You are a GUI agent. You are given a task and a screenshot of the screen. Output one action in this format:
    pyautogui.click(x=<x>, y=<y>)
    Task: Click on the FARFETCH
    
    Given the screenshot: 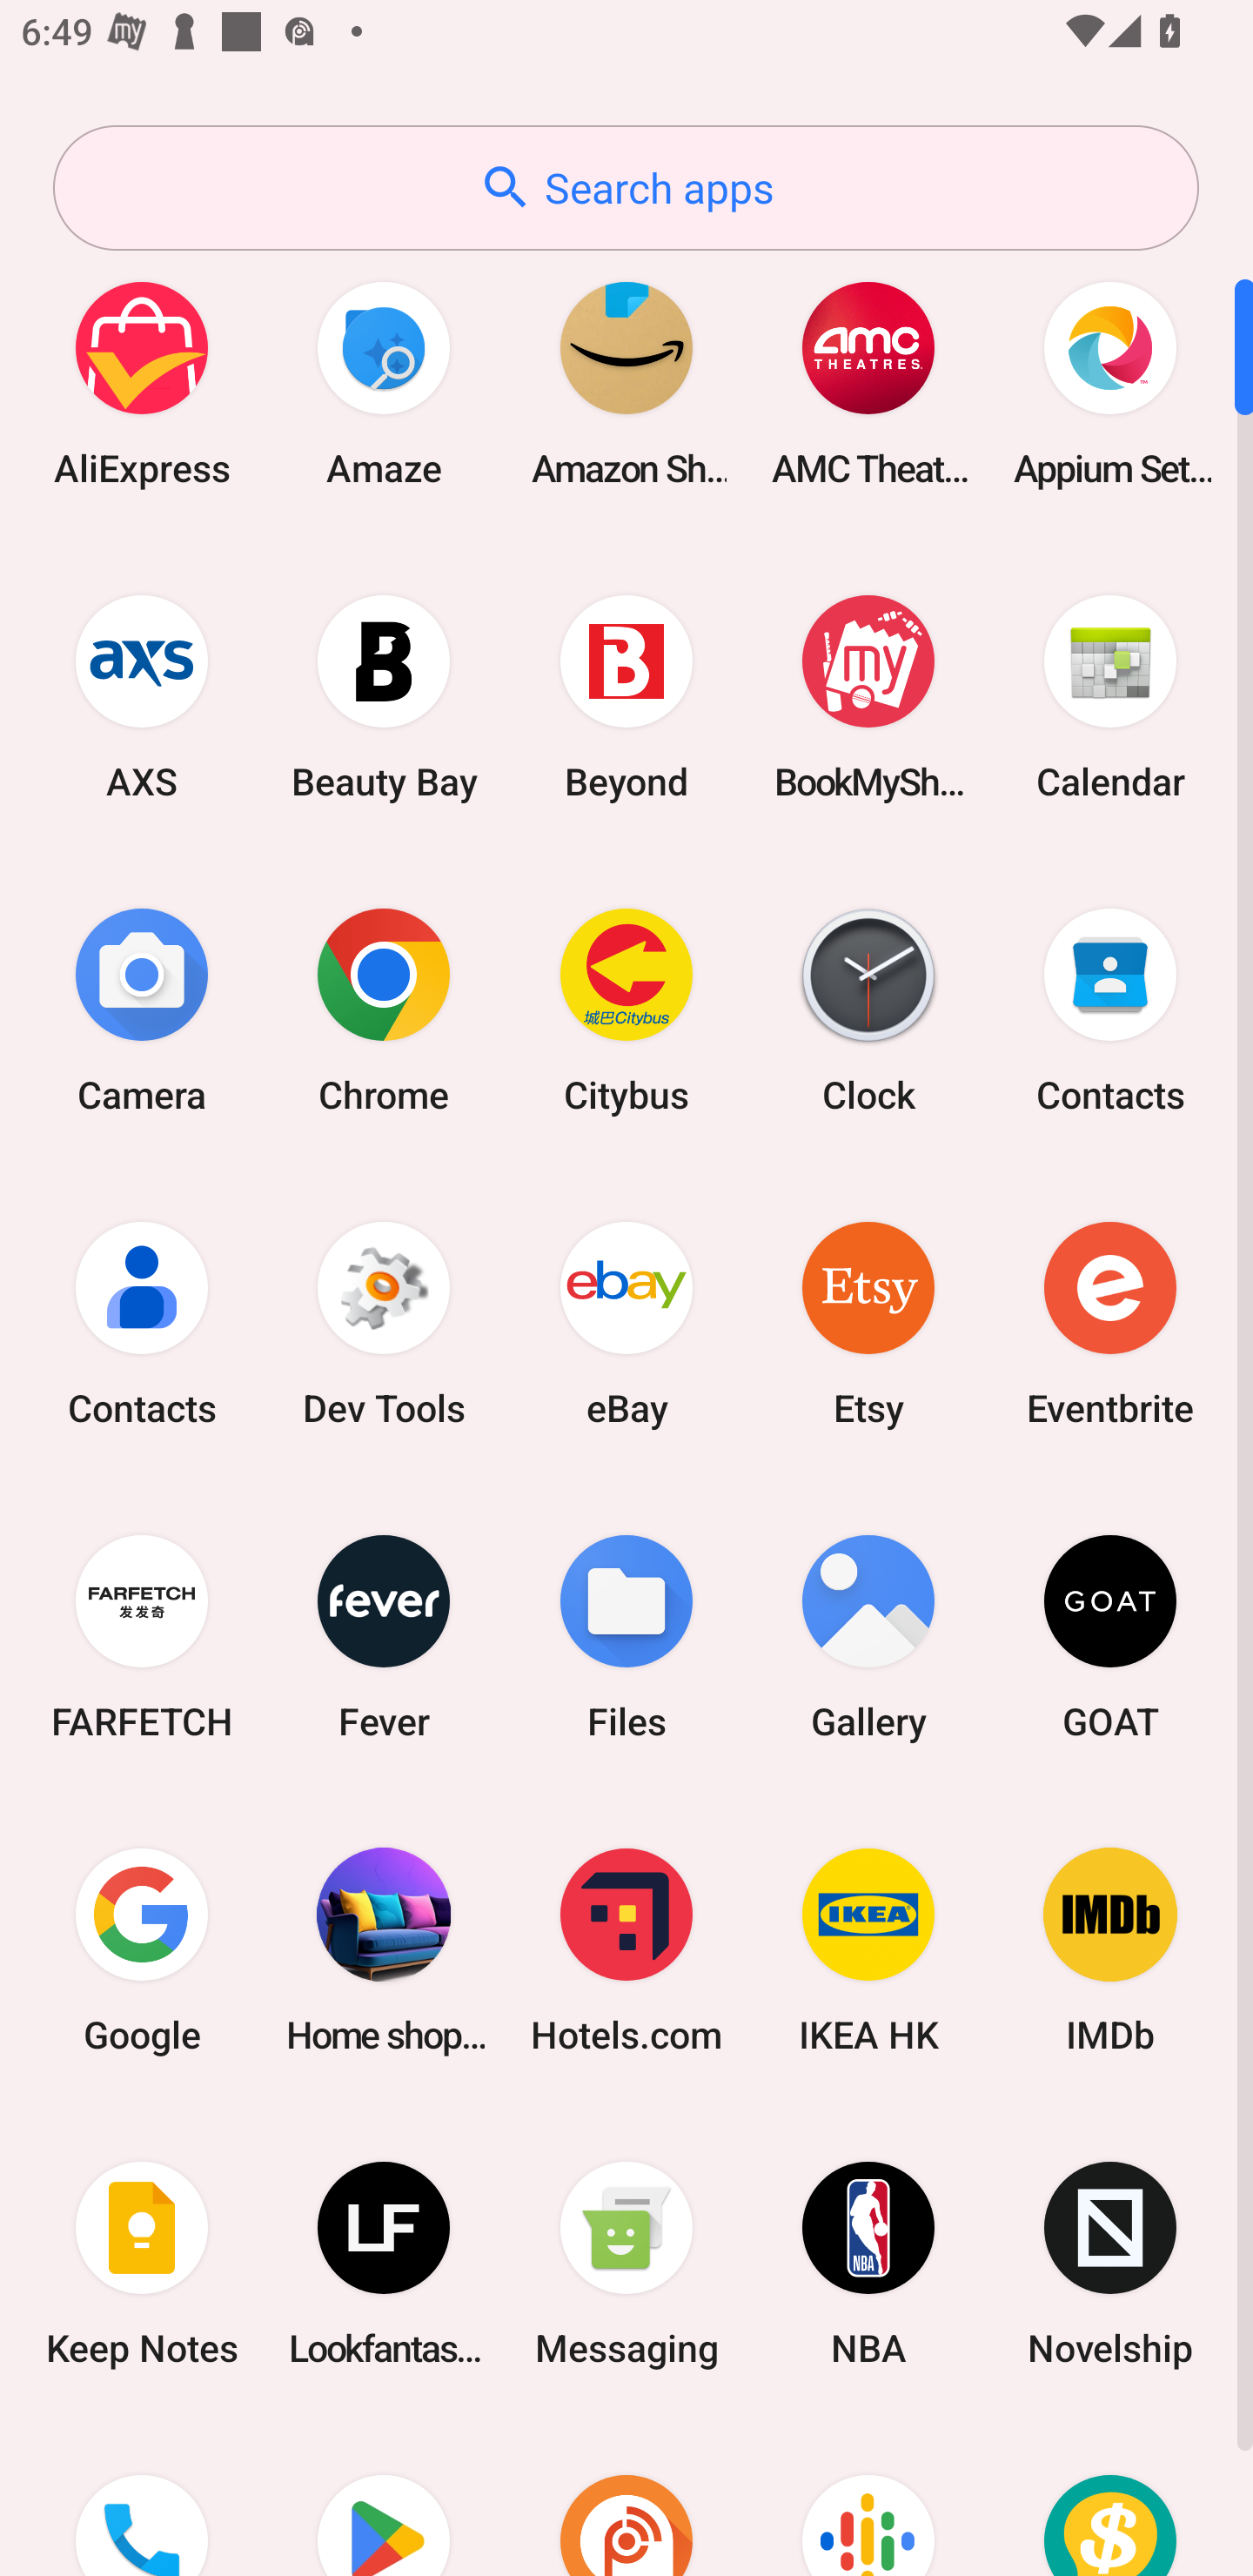 What is the action you would take?
    pyautogui.click(x=142, y=1636)
    